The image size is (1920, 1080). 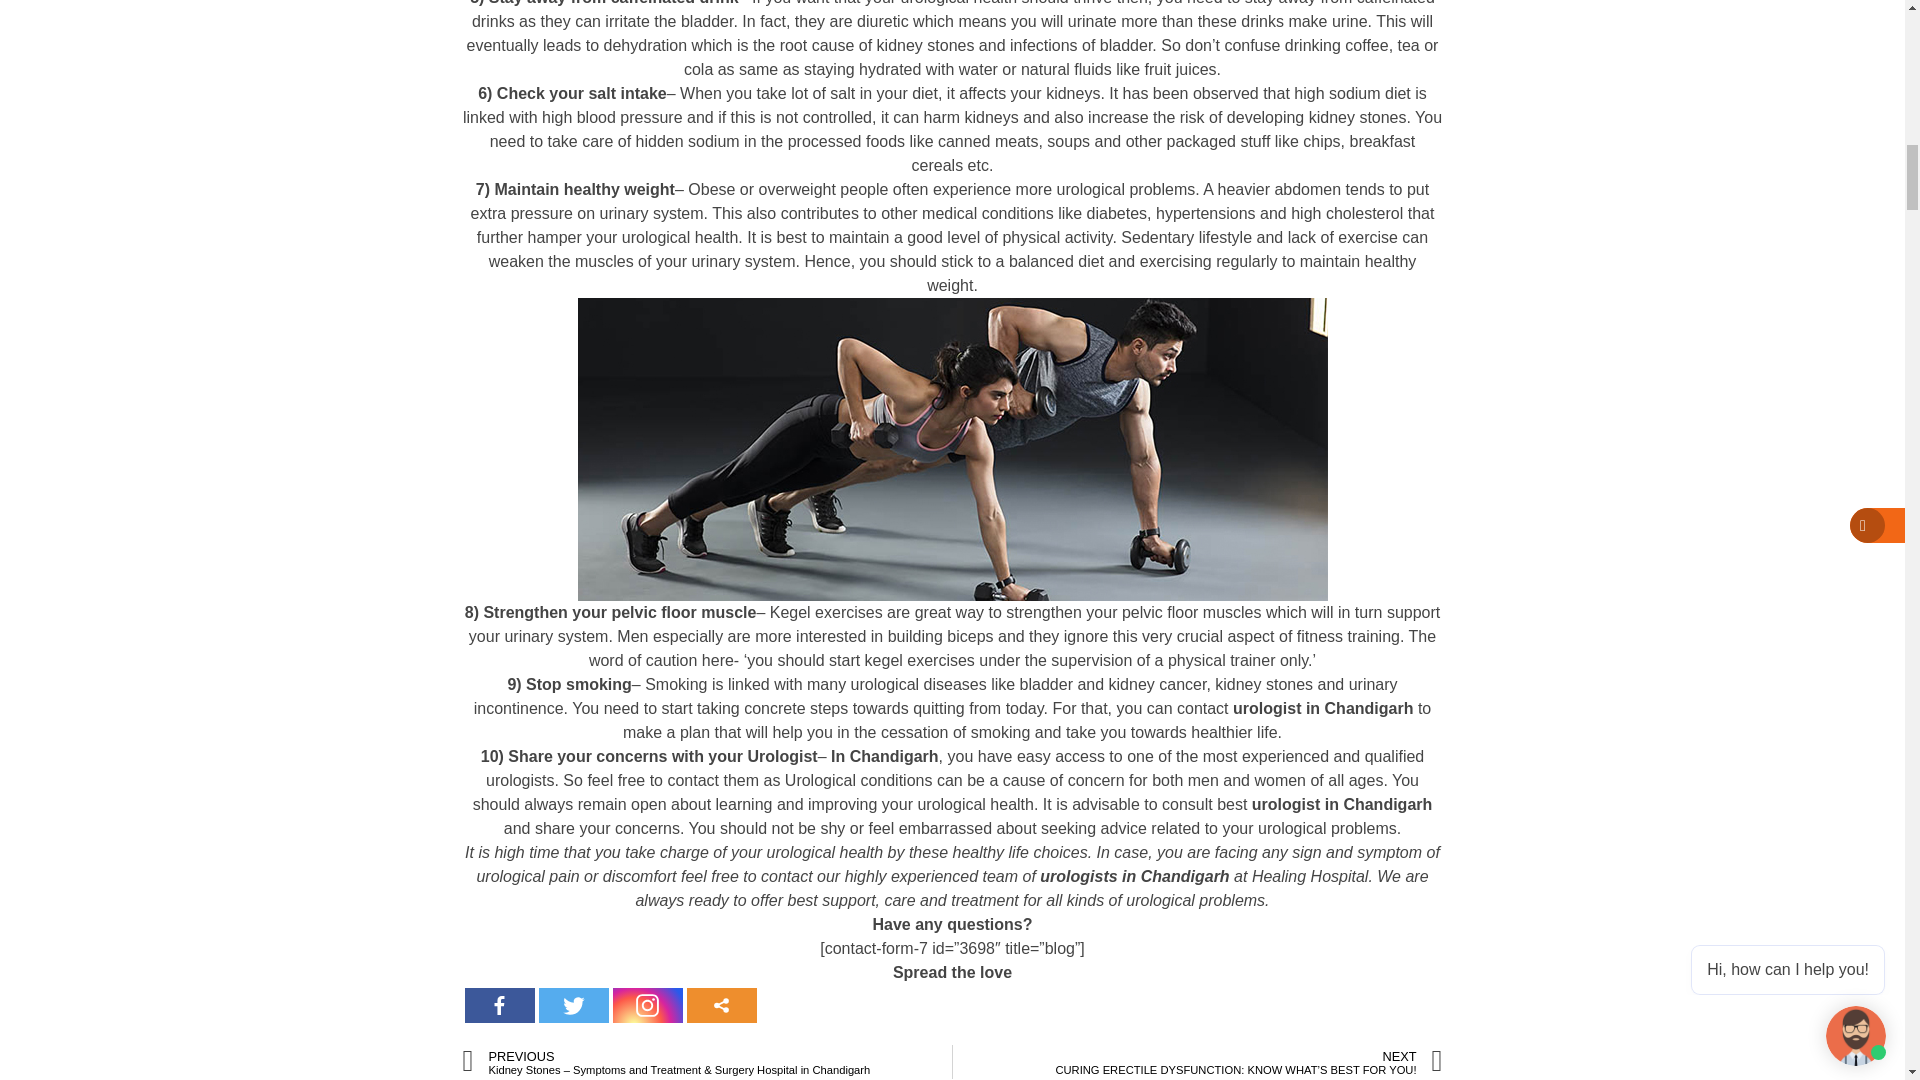 I want to click on More, so click(x=720, y=1005).